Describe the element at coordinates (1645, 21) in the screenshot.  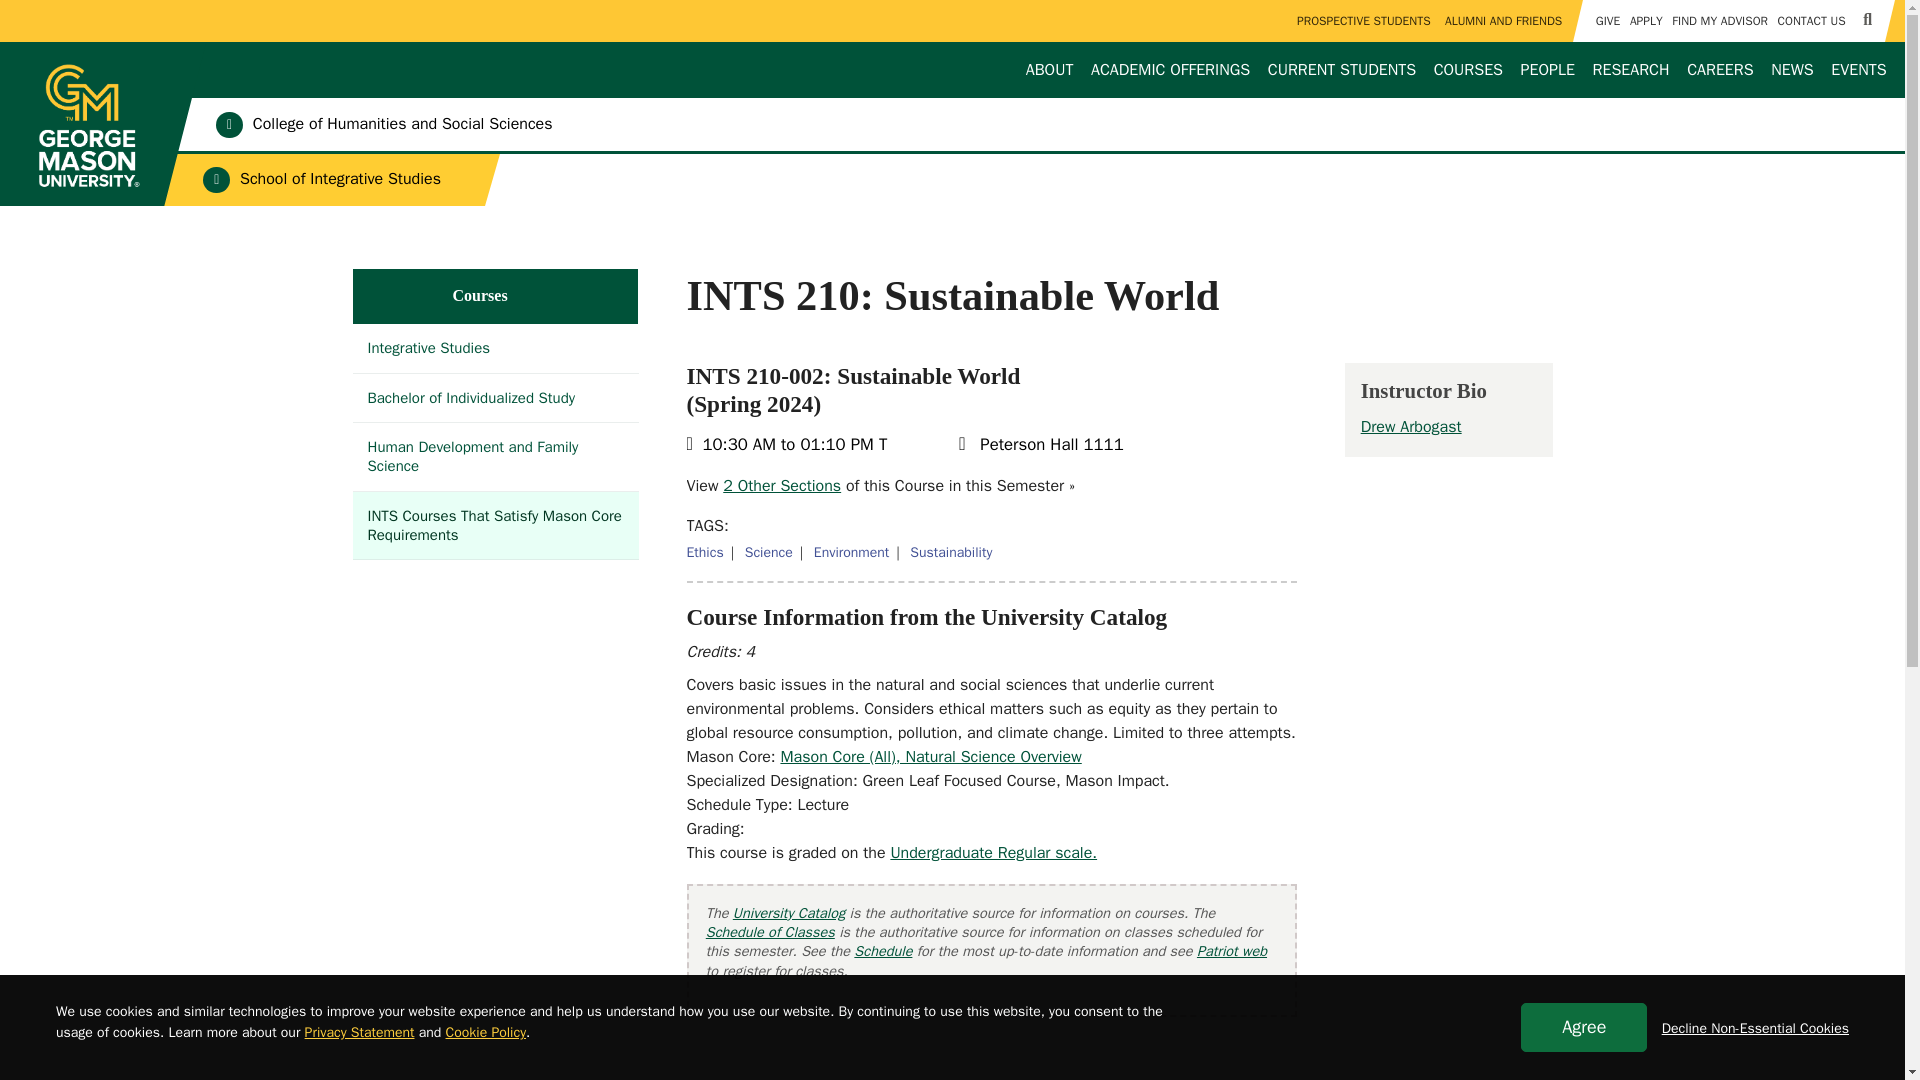
I see `APPLY` at that location.